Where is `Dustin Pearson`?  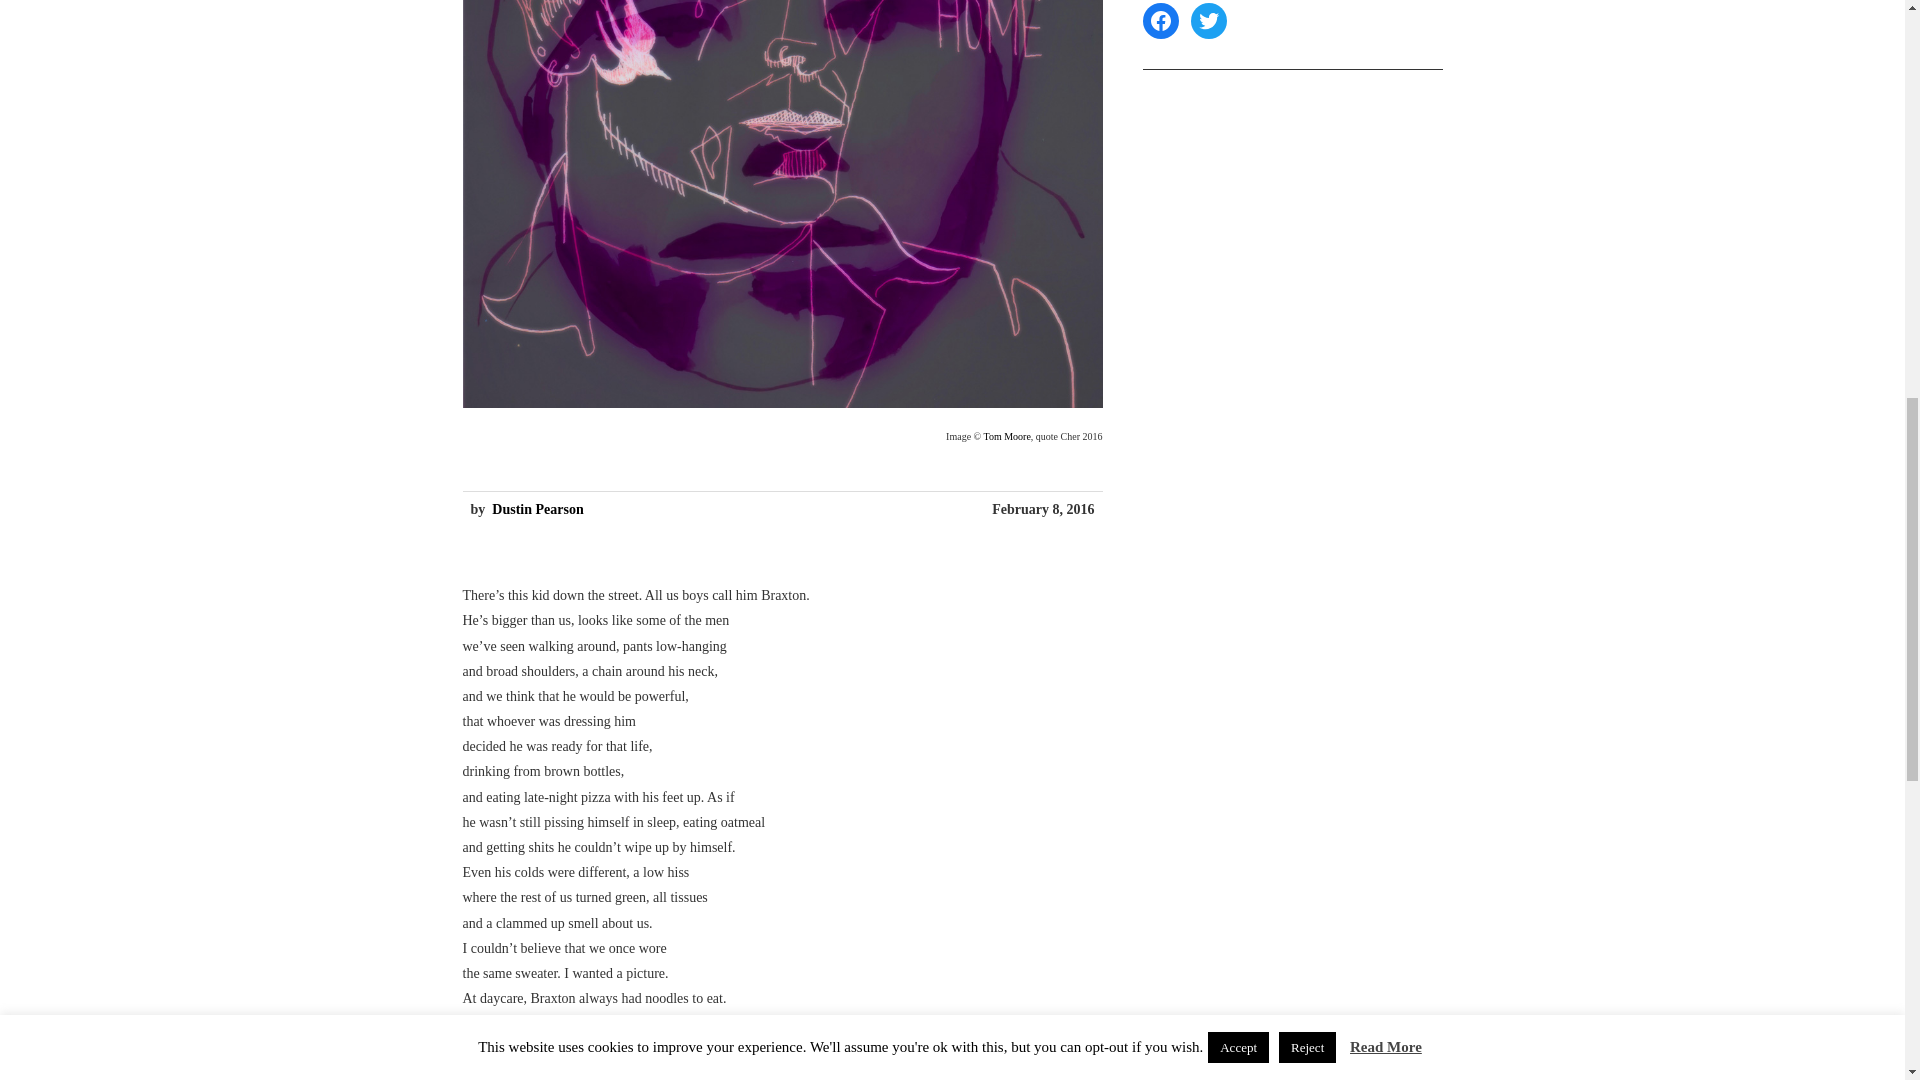
Dustin Pearson is located at coordinates (537, 510).